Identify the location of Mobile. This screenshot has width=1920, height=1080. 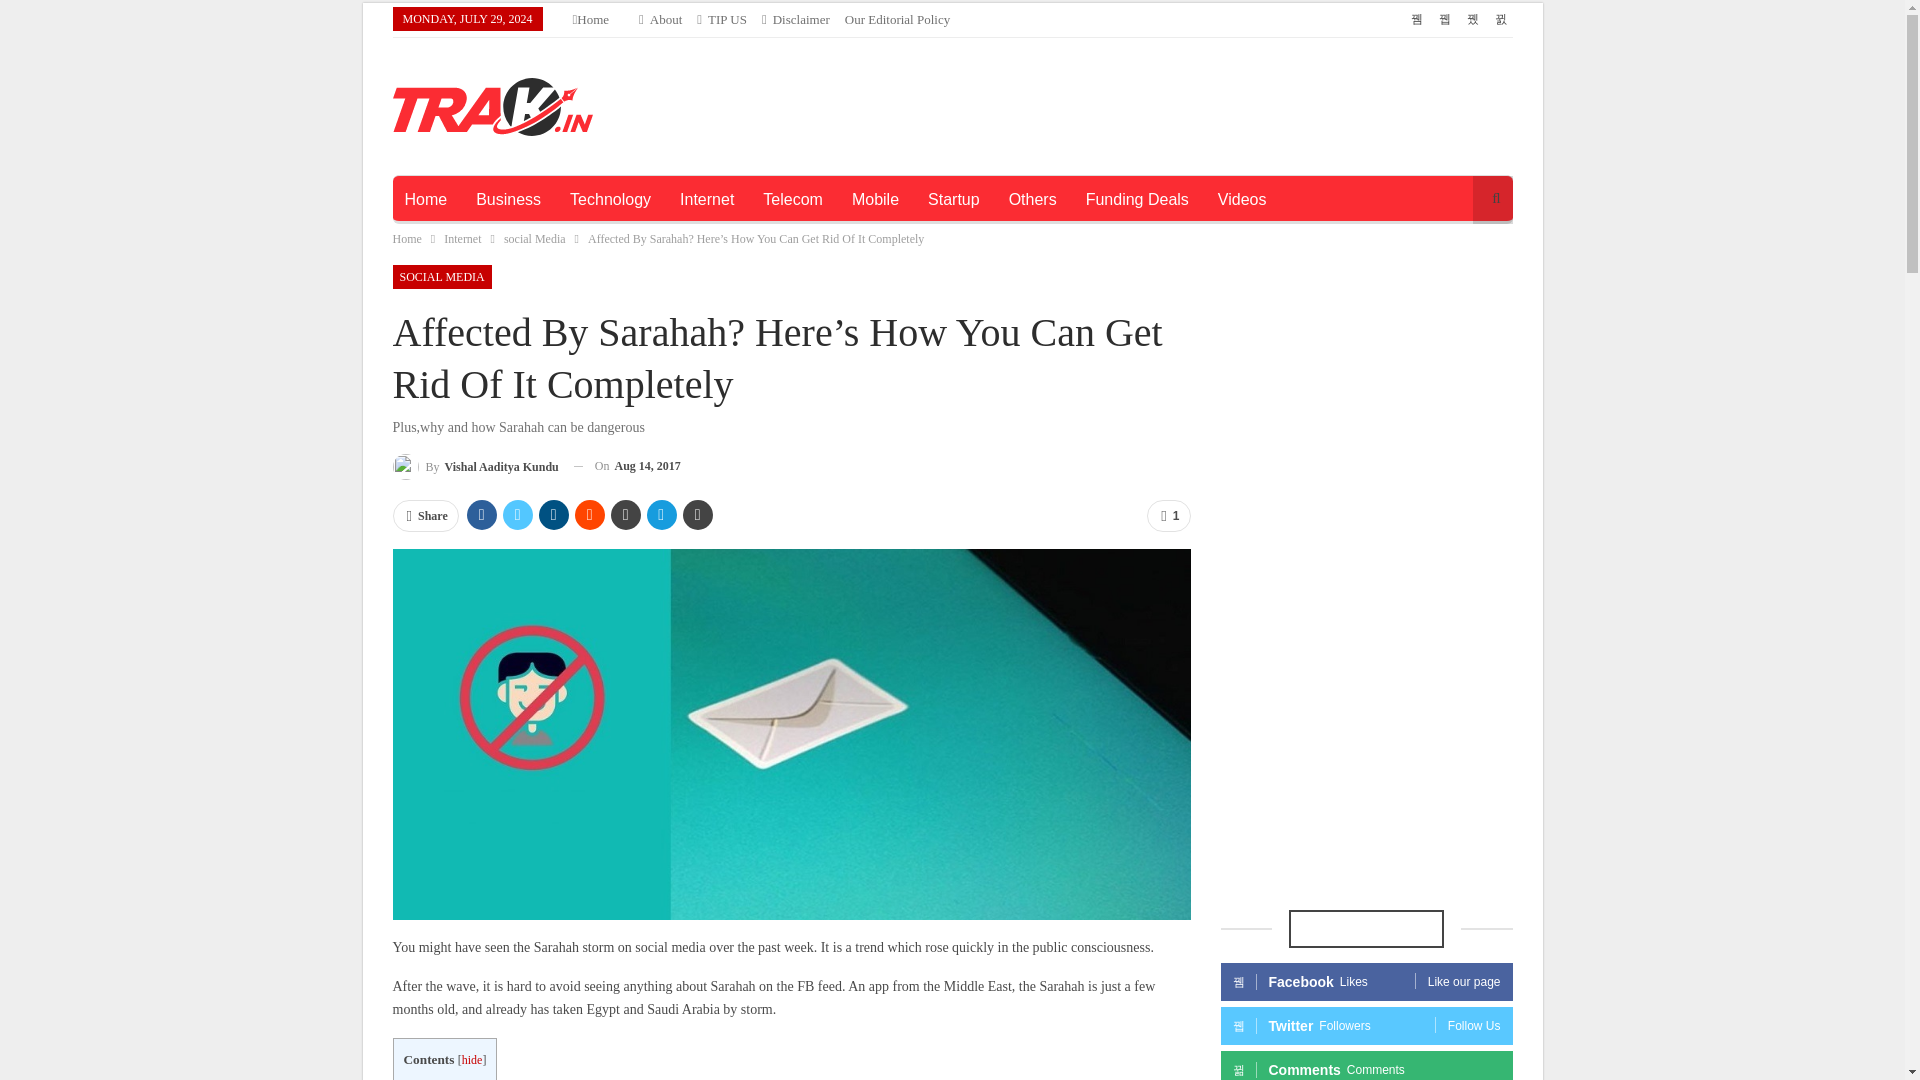
(875, 200).